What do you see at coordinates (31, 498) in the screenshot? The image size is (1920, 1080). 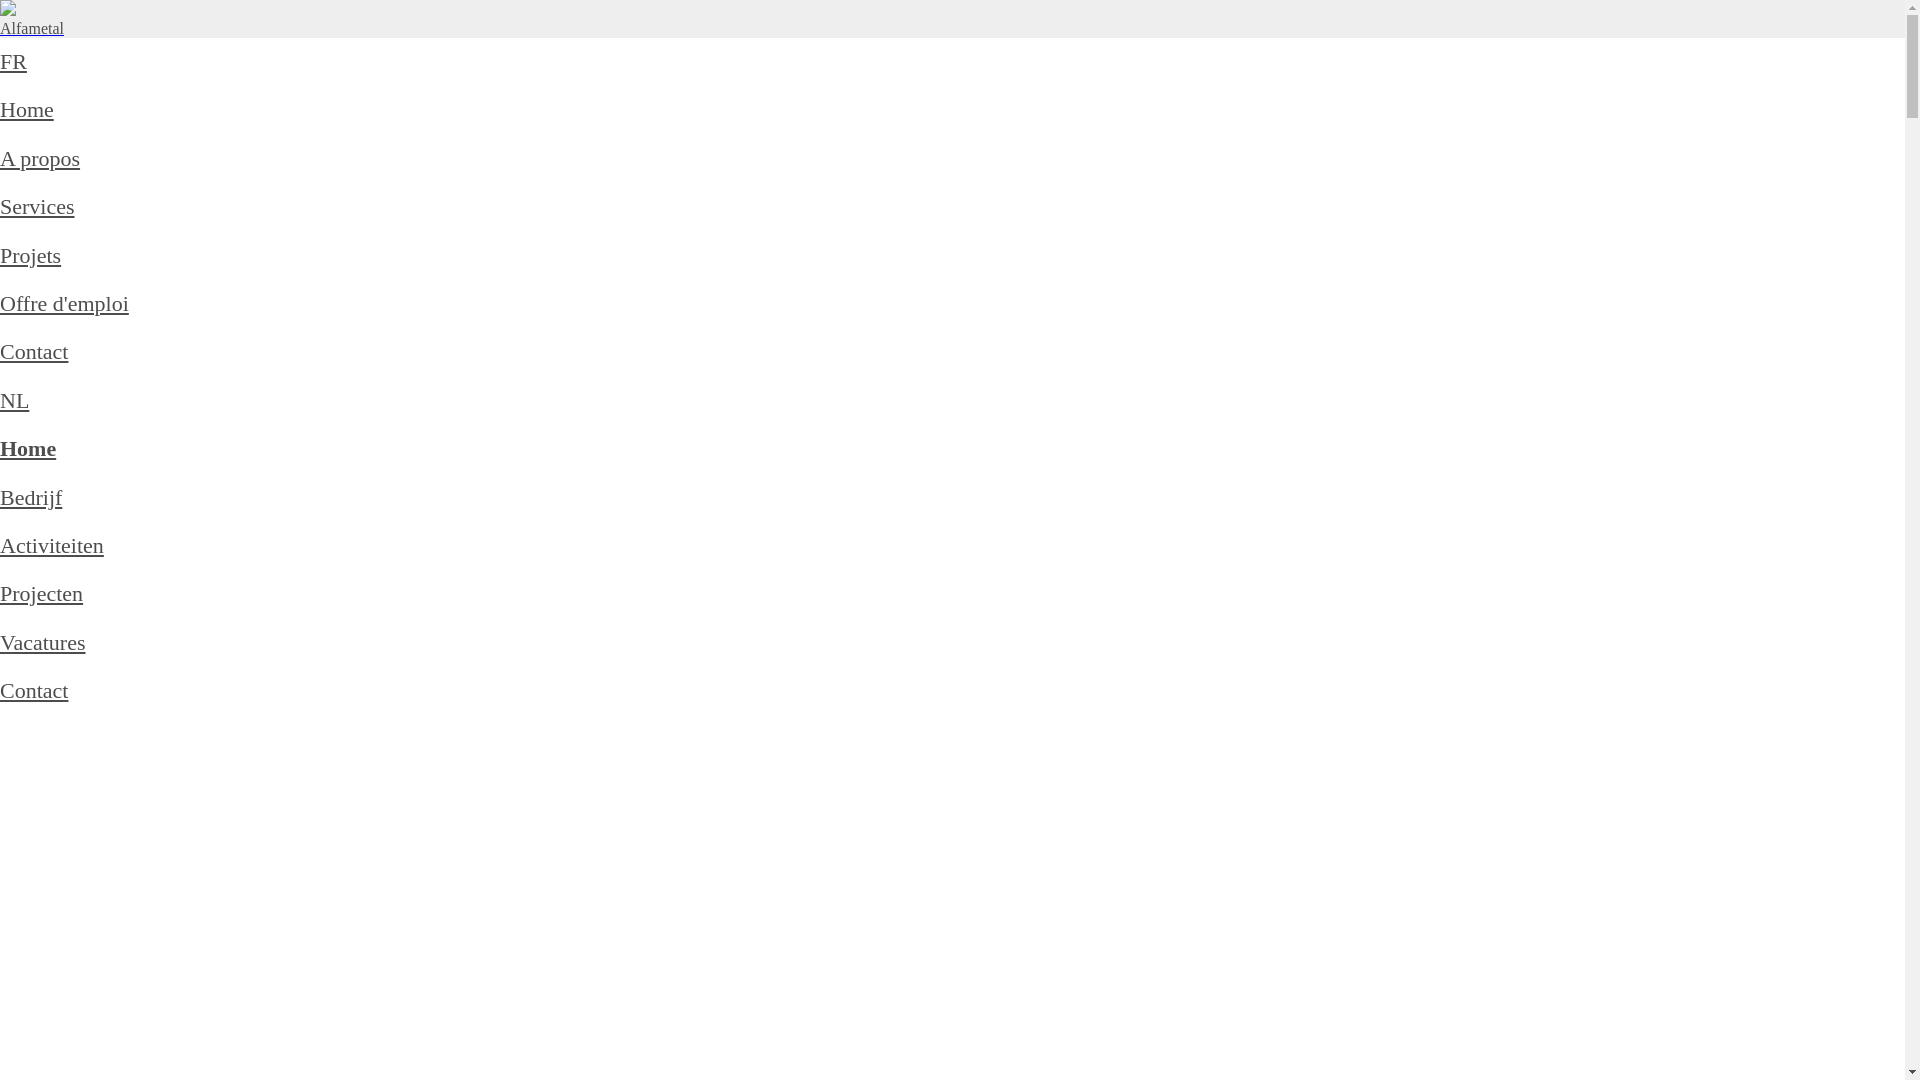 I see `Bedrijf` at bounding box center [31, 498].